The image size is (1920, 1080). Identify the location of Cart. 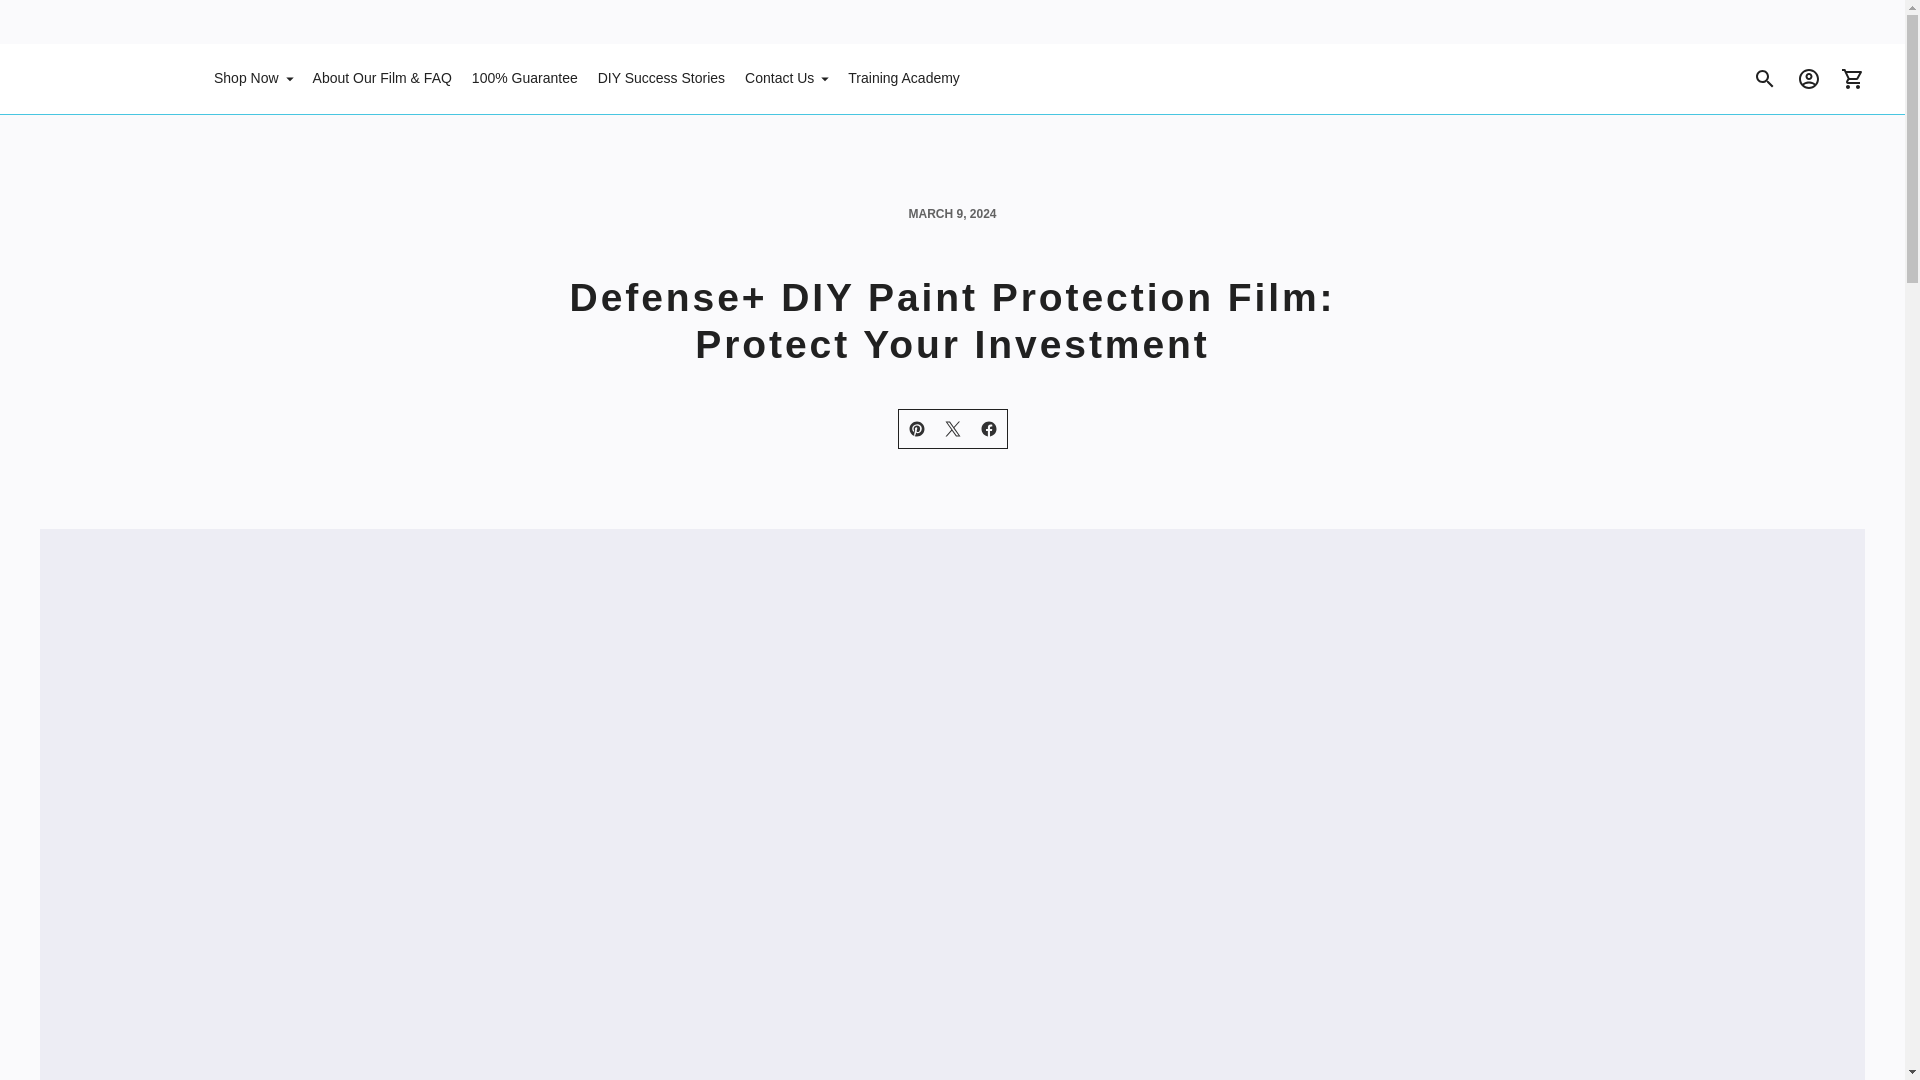
(1853, 79).